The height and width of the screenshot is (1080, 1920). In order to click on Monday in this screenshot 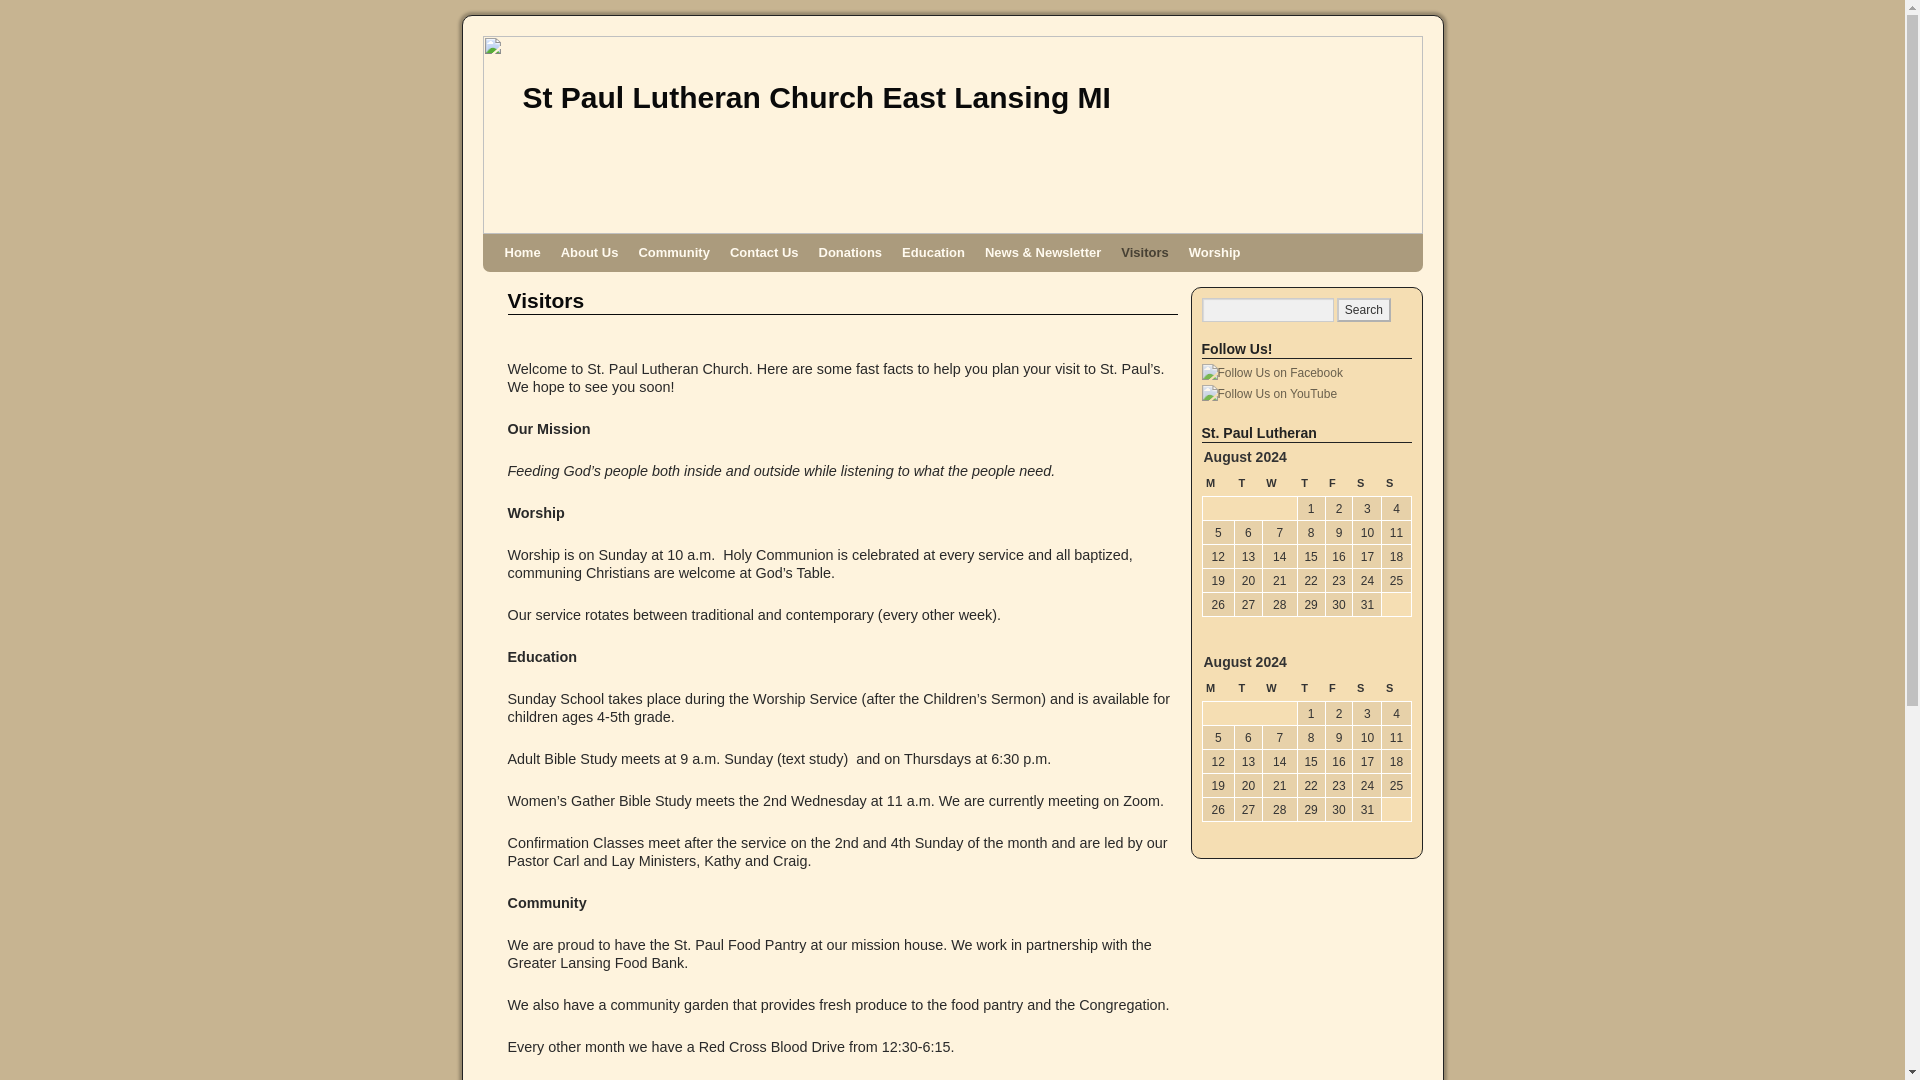, I will do `click(1218, 482)`.